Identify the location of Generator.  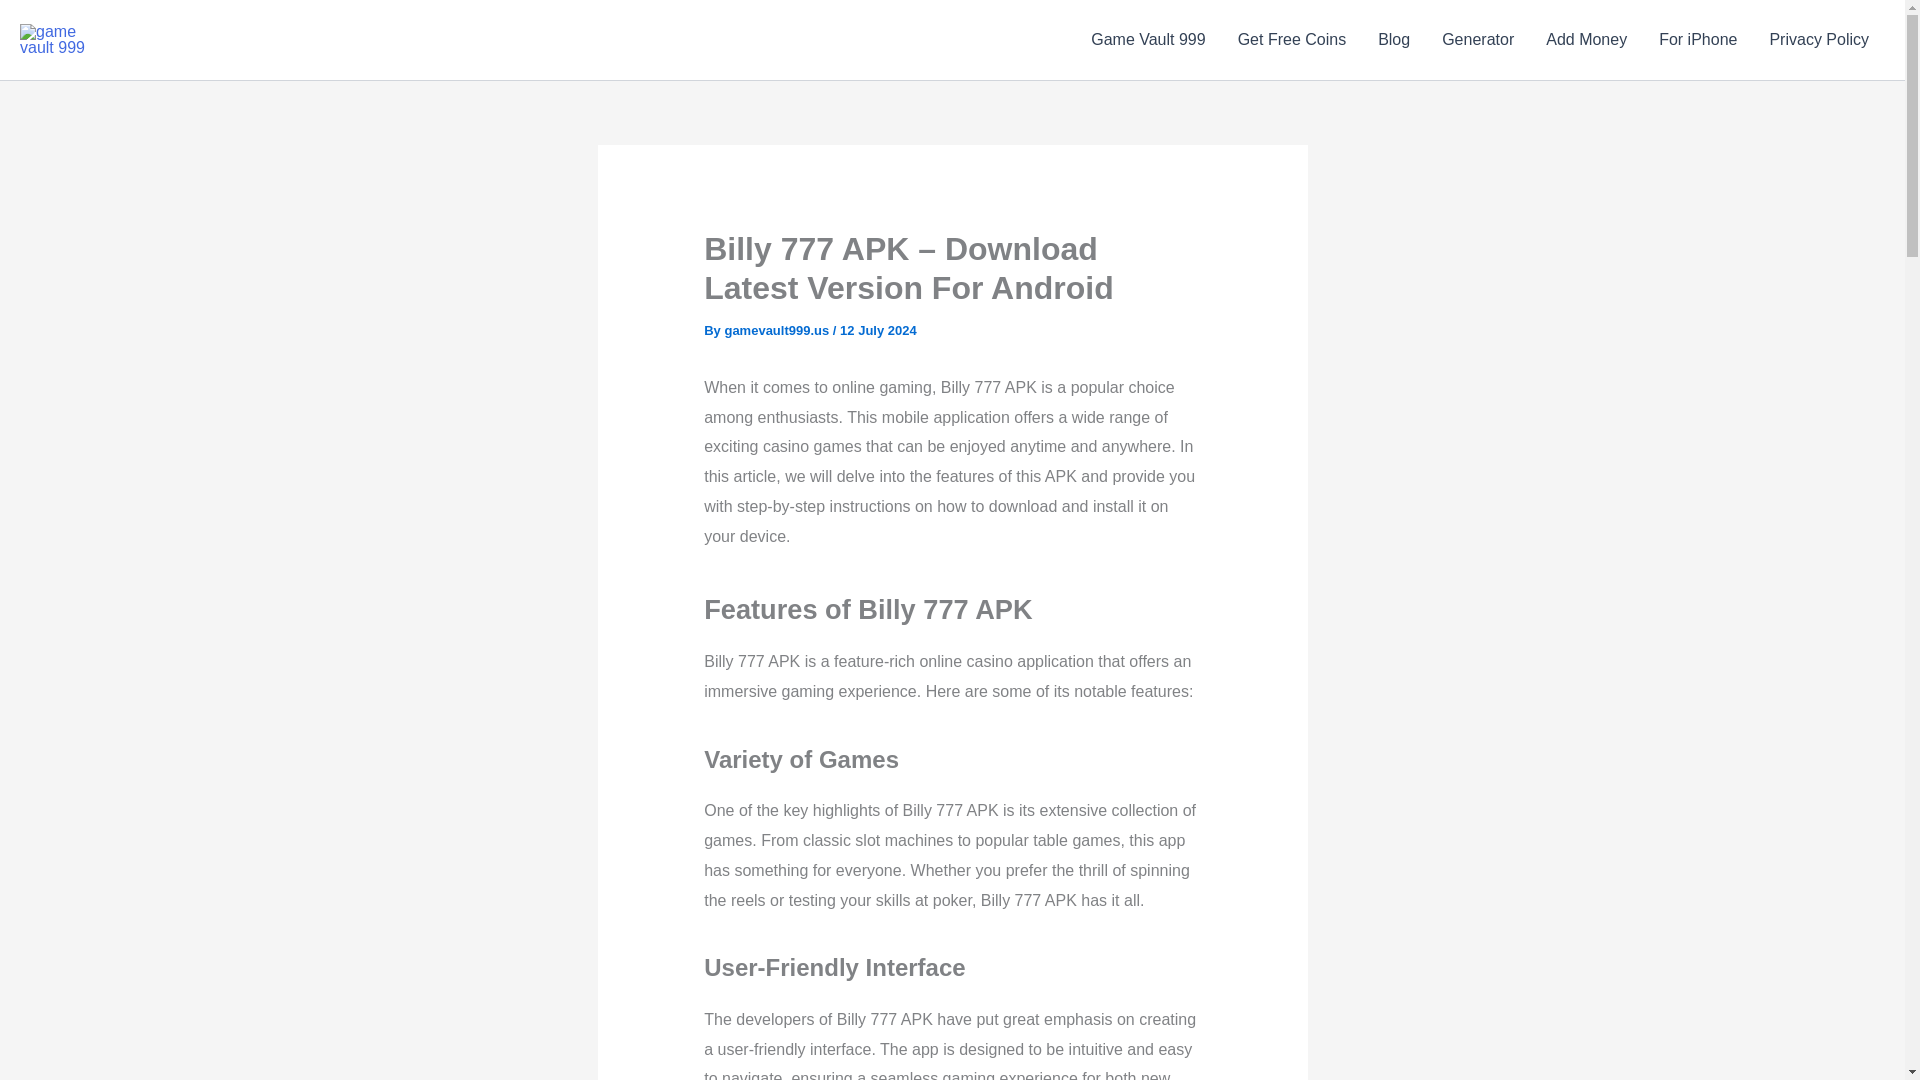
(1478, 40).